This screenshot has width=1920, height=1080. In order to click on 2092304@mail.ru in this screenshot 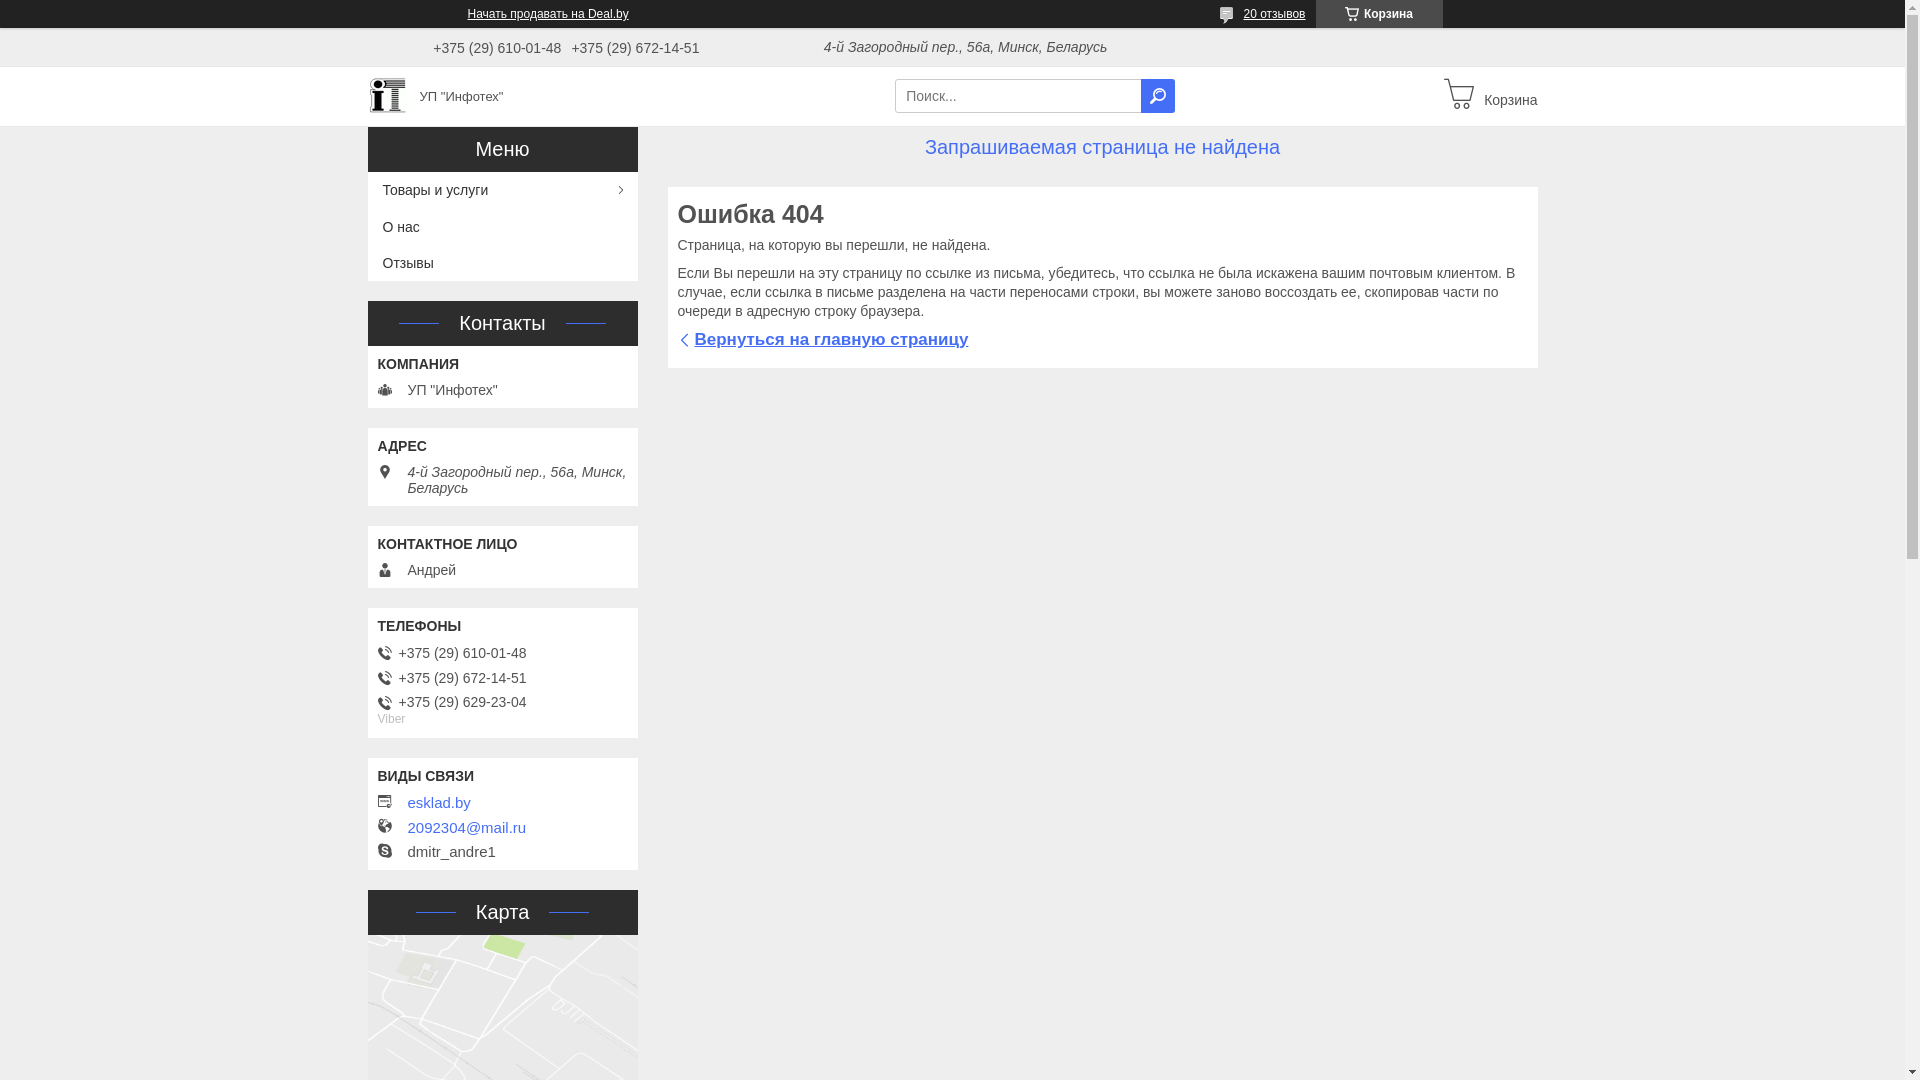, I will do `click(468, 828)`.